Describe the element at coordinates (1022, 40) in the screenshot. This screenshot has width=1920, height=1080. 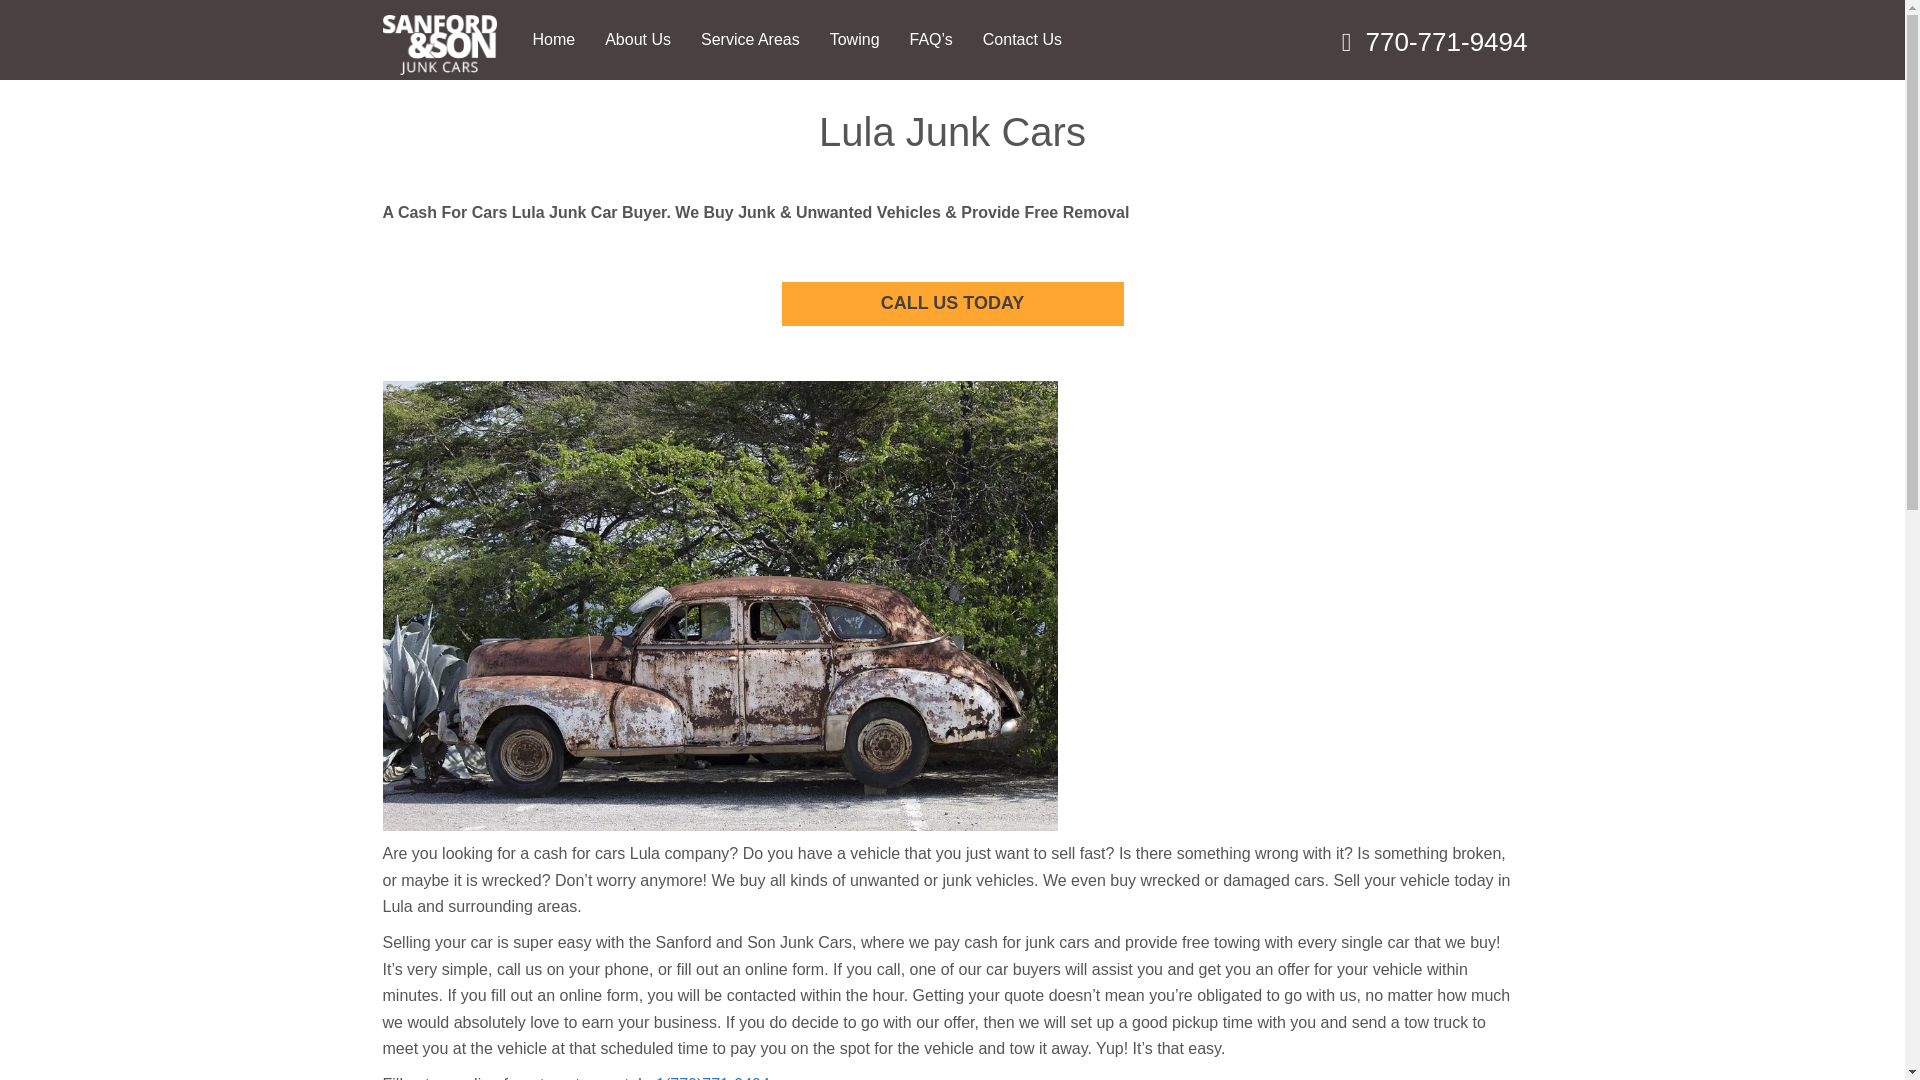
I see `Contact Us` at that location.